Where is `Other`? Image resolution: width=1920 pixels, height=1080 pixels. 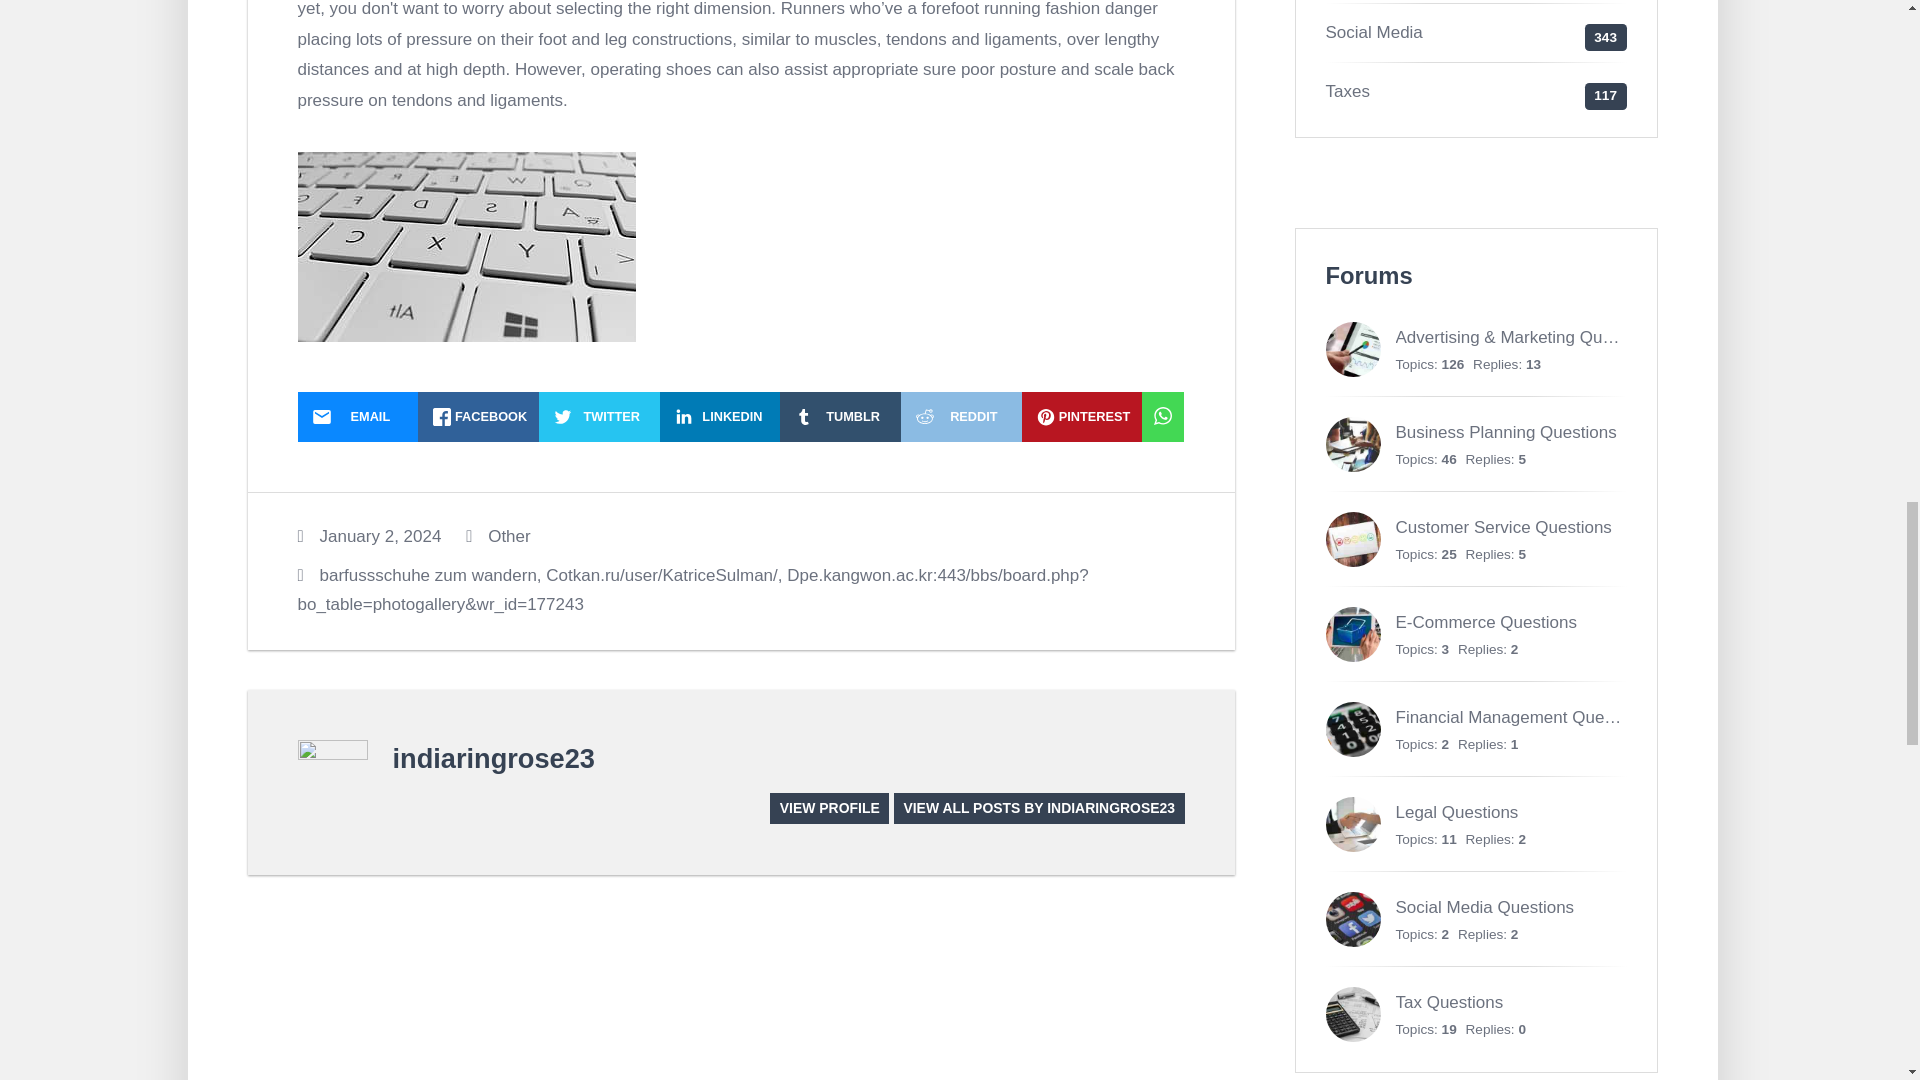 Other is located at coordinates (509, 536).